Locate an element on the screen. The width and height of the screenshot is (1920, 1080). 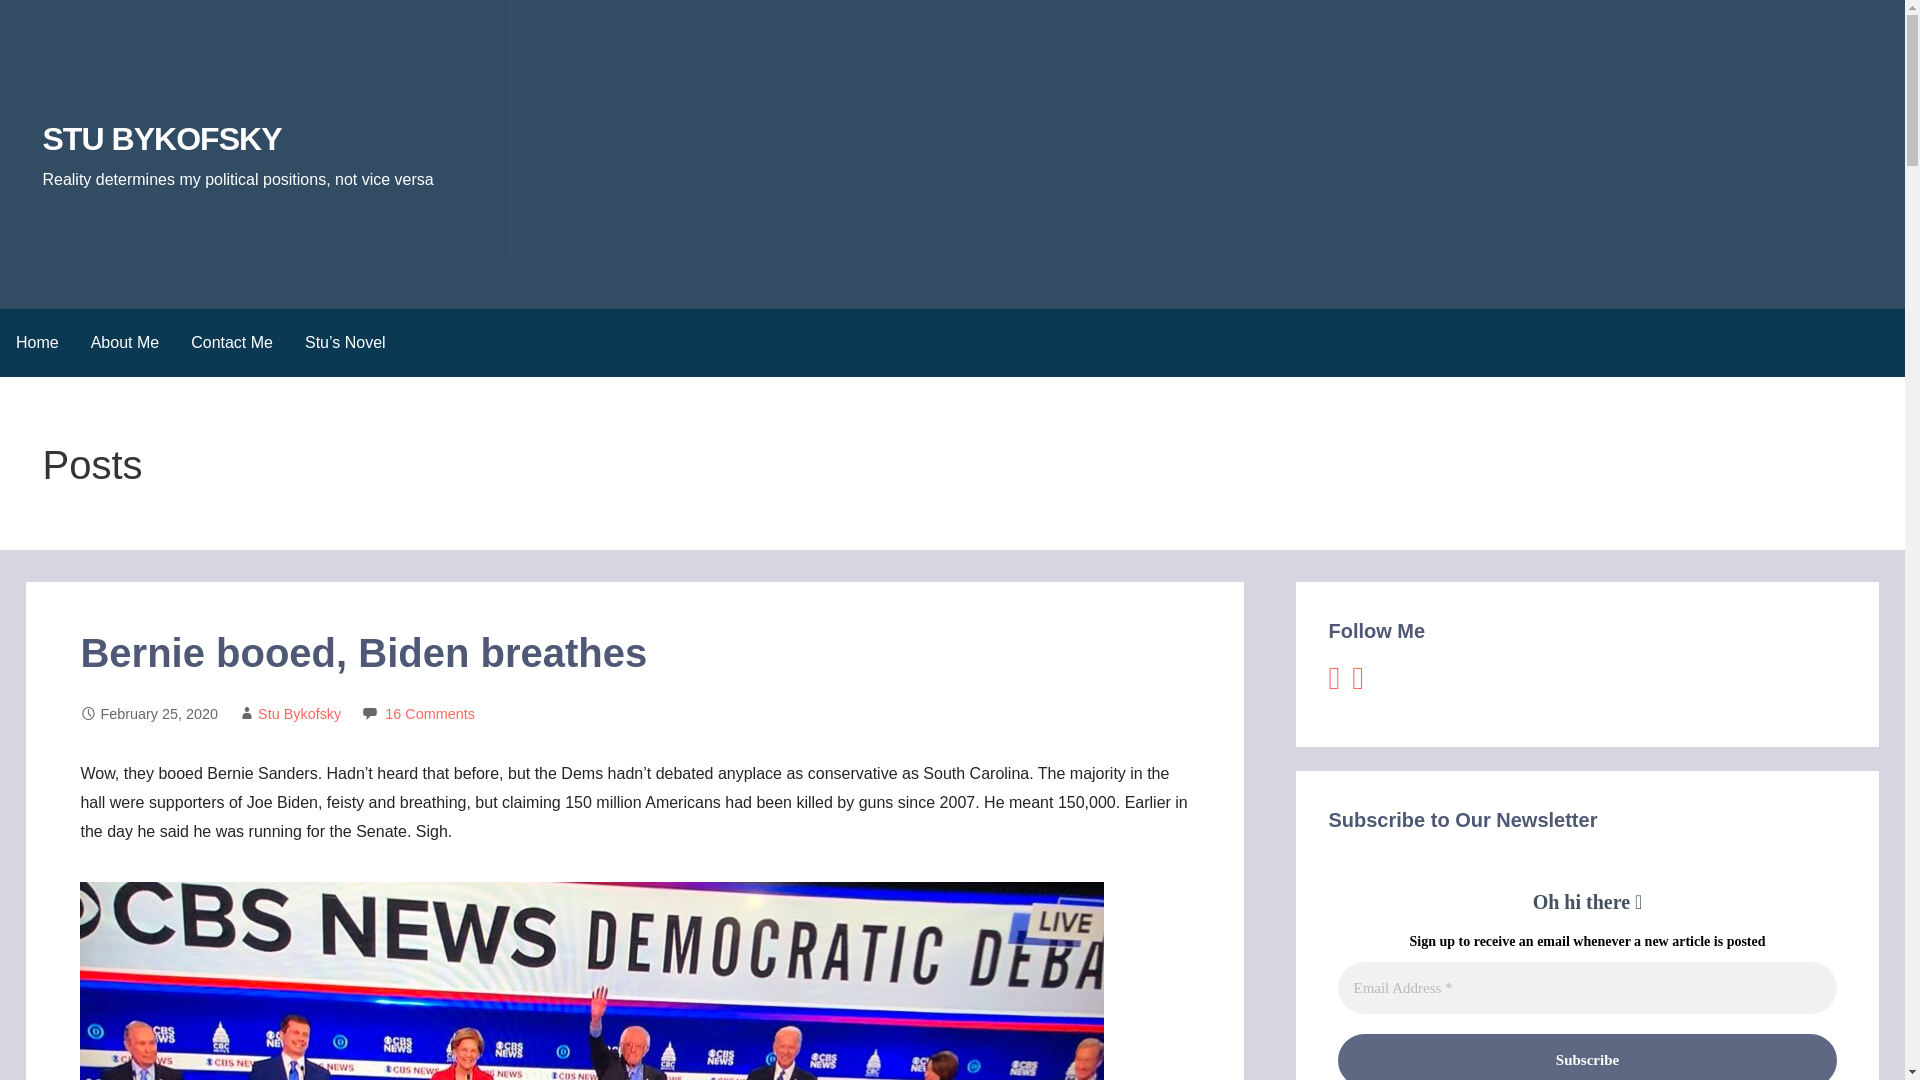
Subscribe is located at coordinates (1586, 1056).